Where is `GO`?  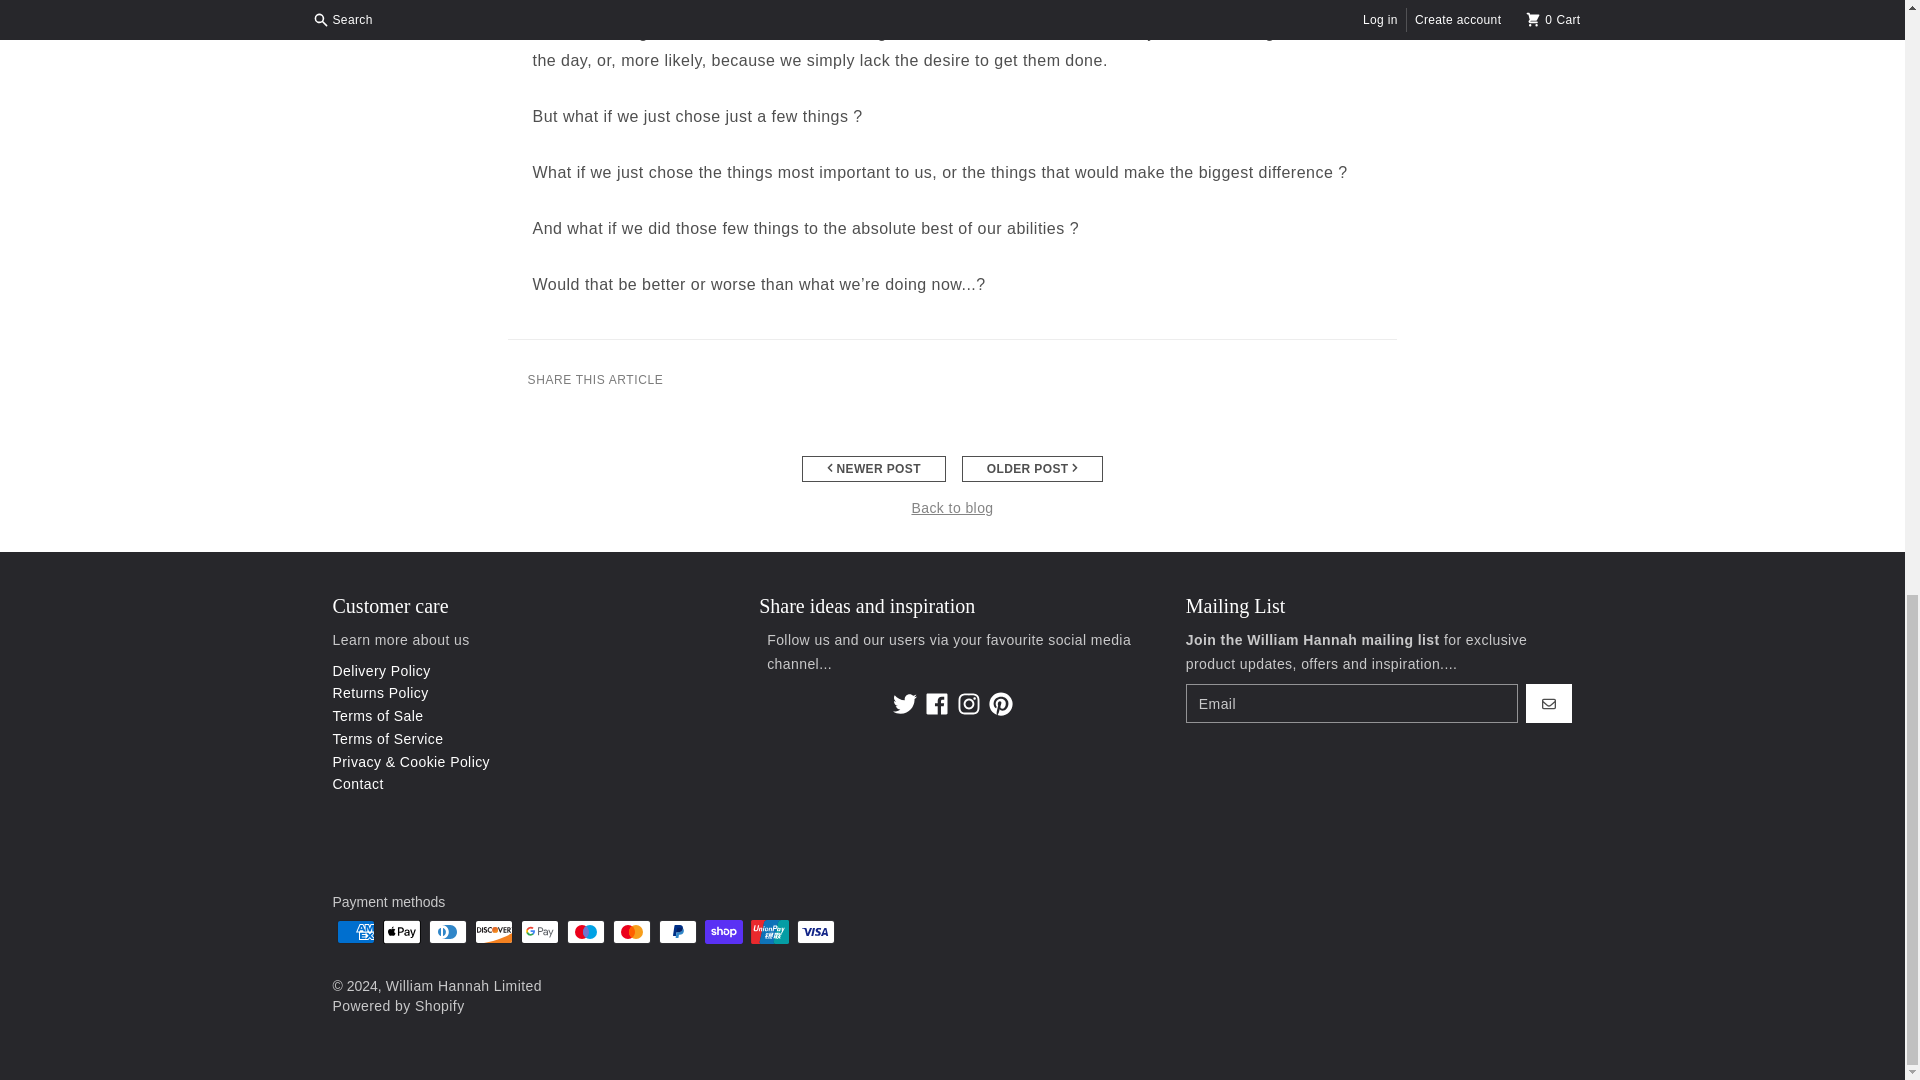
GO is located at coordinates (1549, 703).